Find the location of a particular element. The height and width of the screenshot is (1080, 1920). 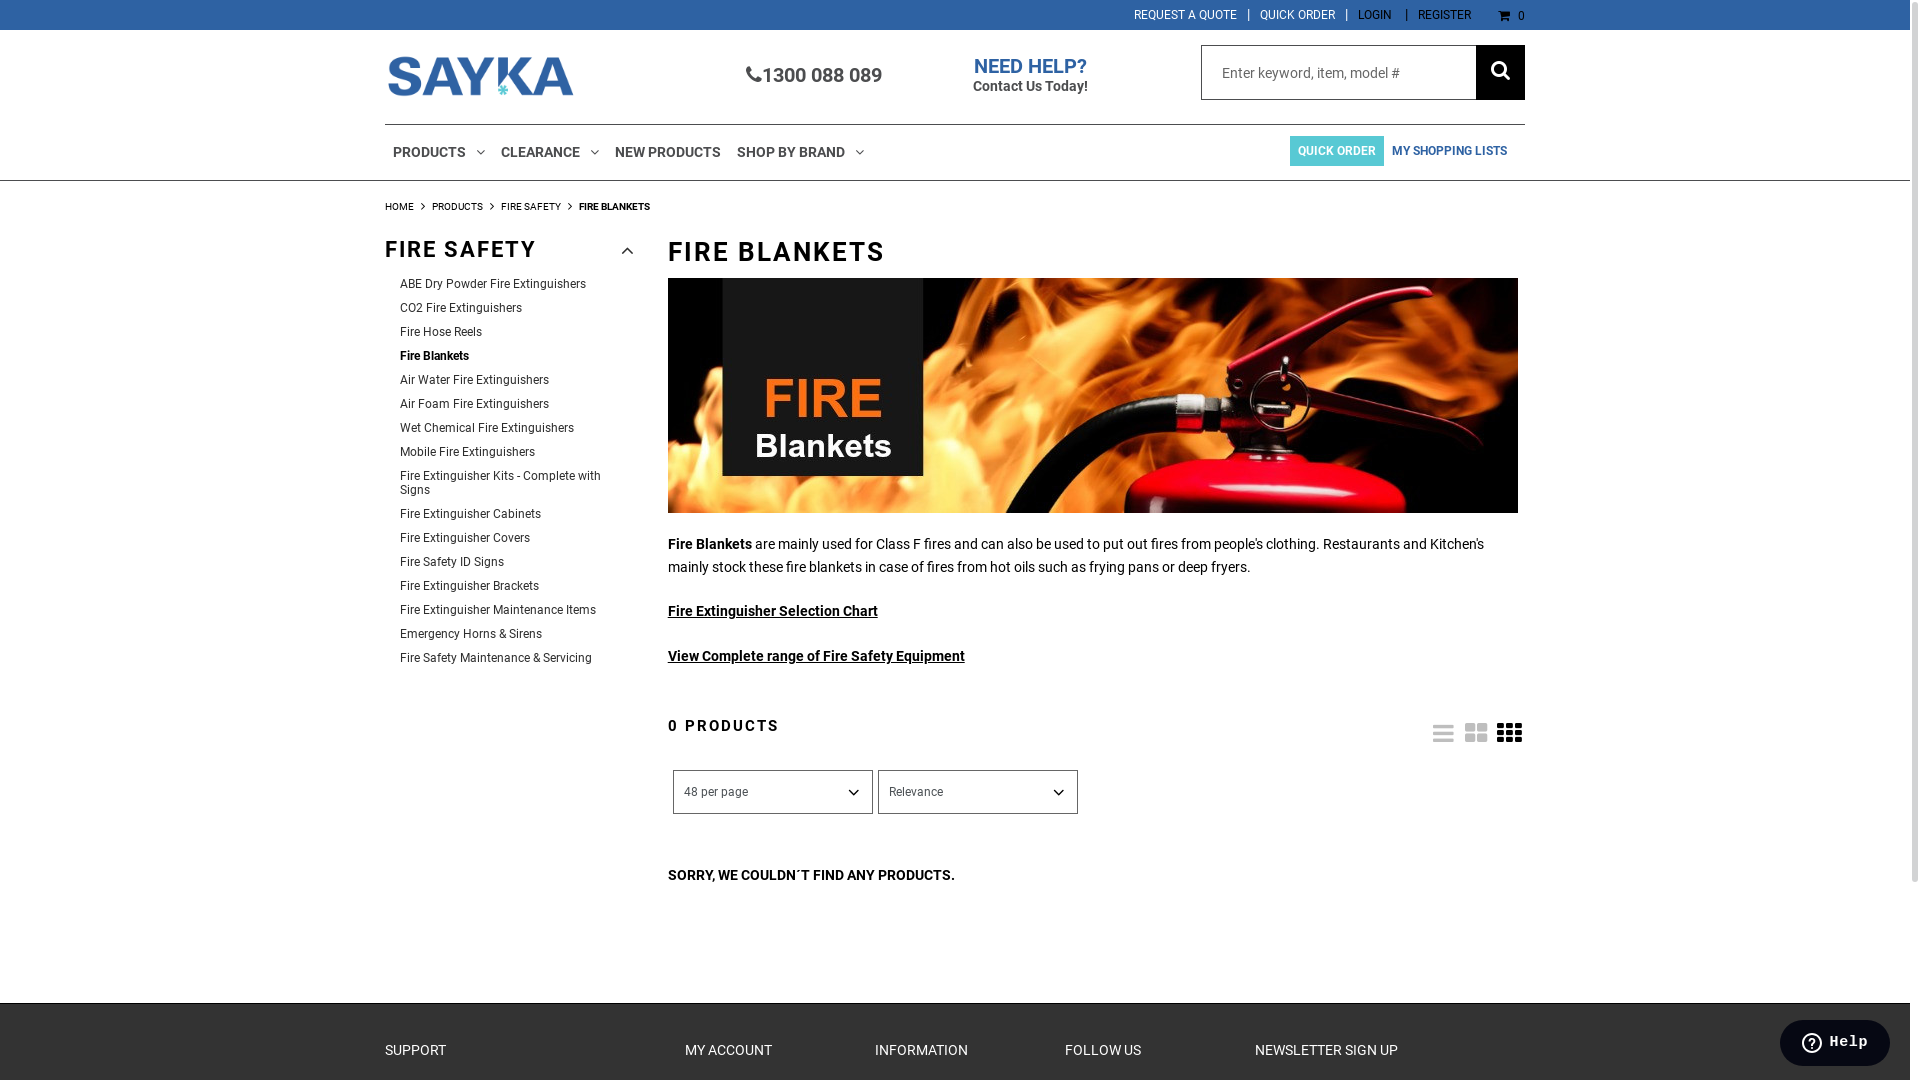

FIRE SAFETY is located at coordinates (510, 254).